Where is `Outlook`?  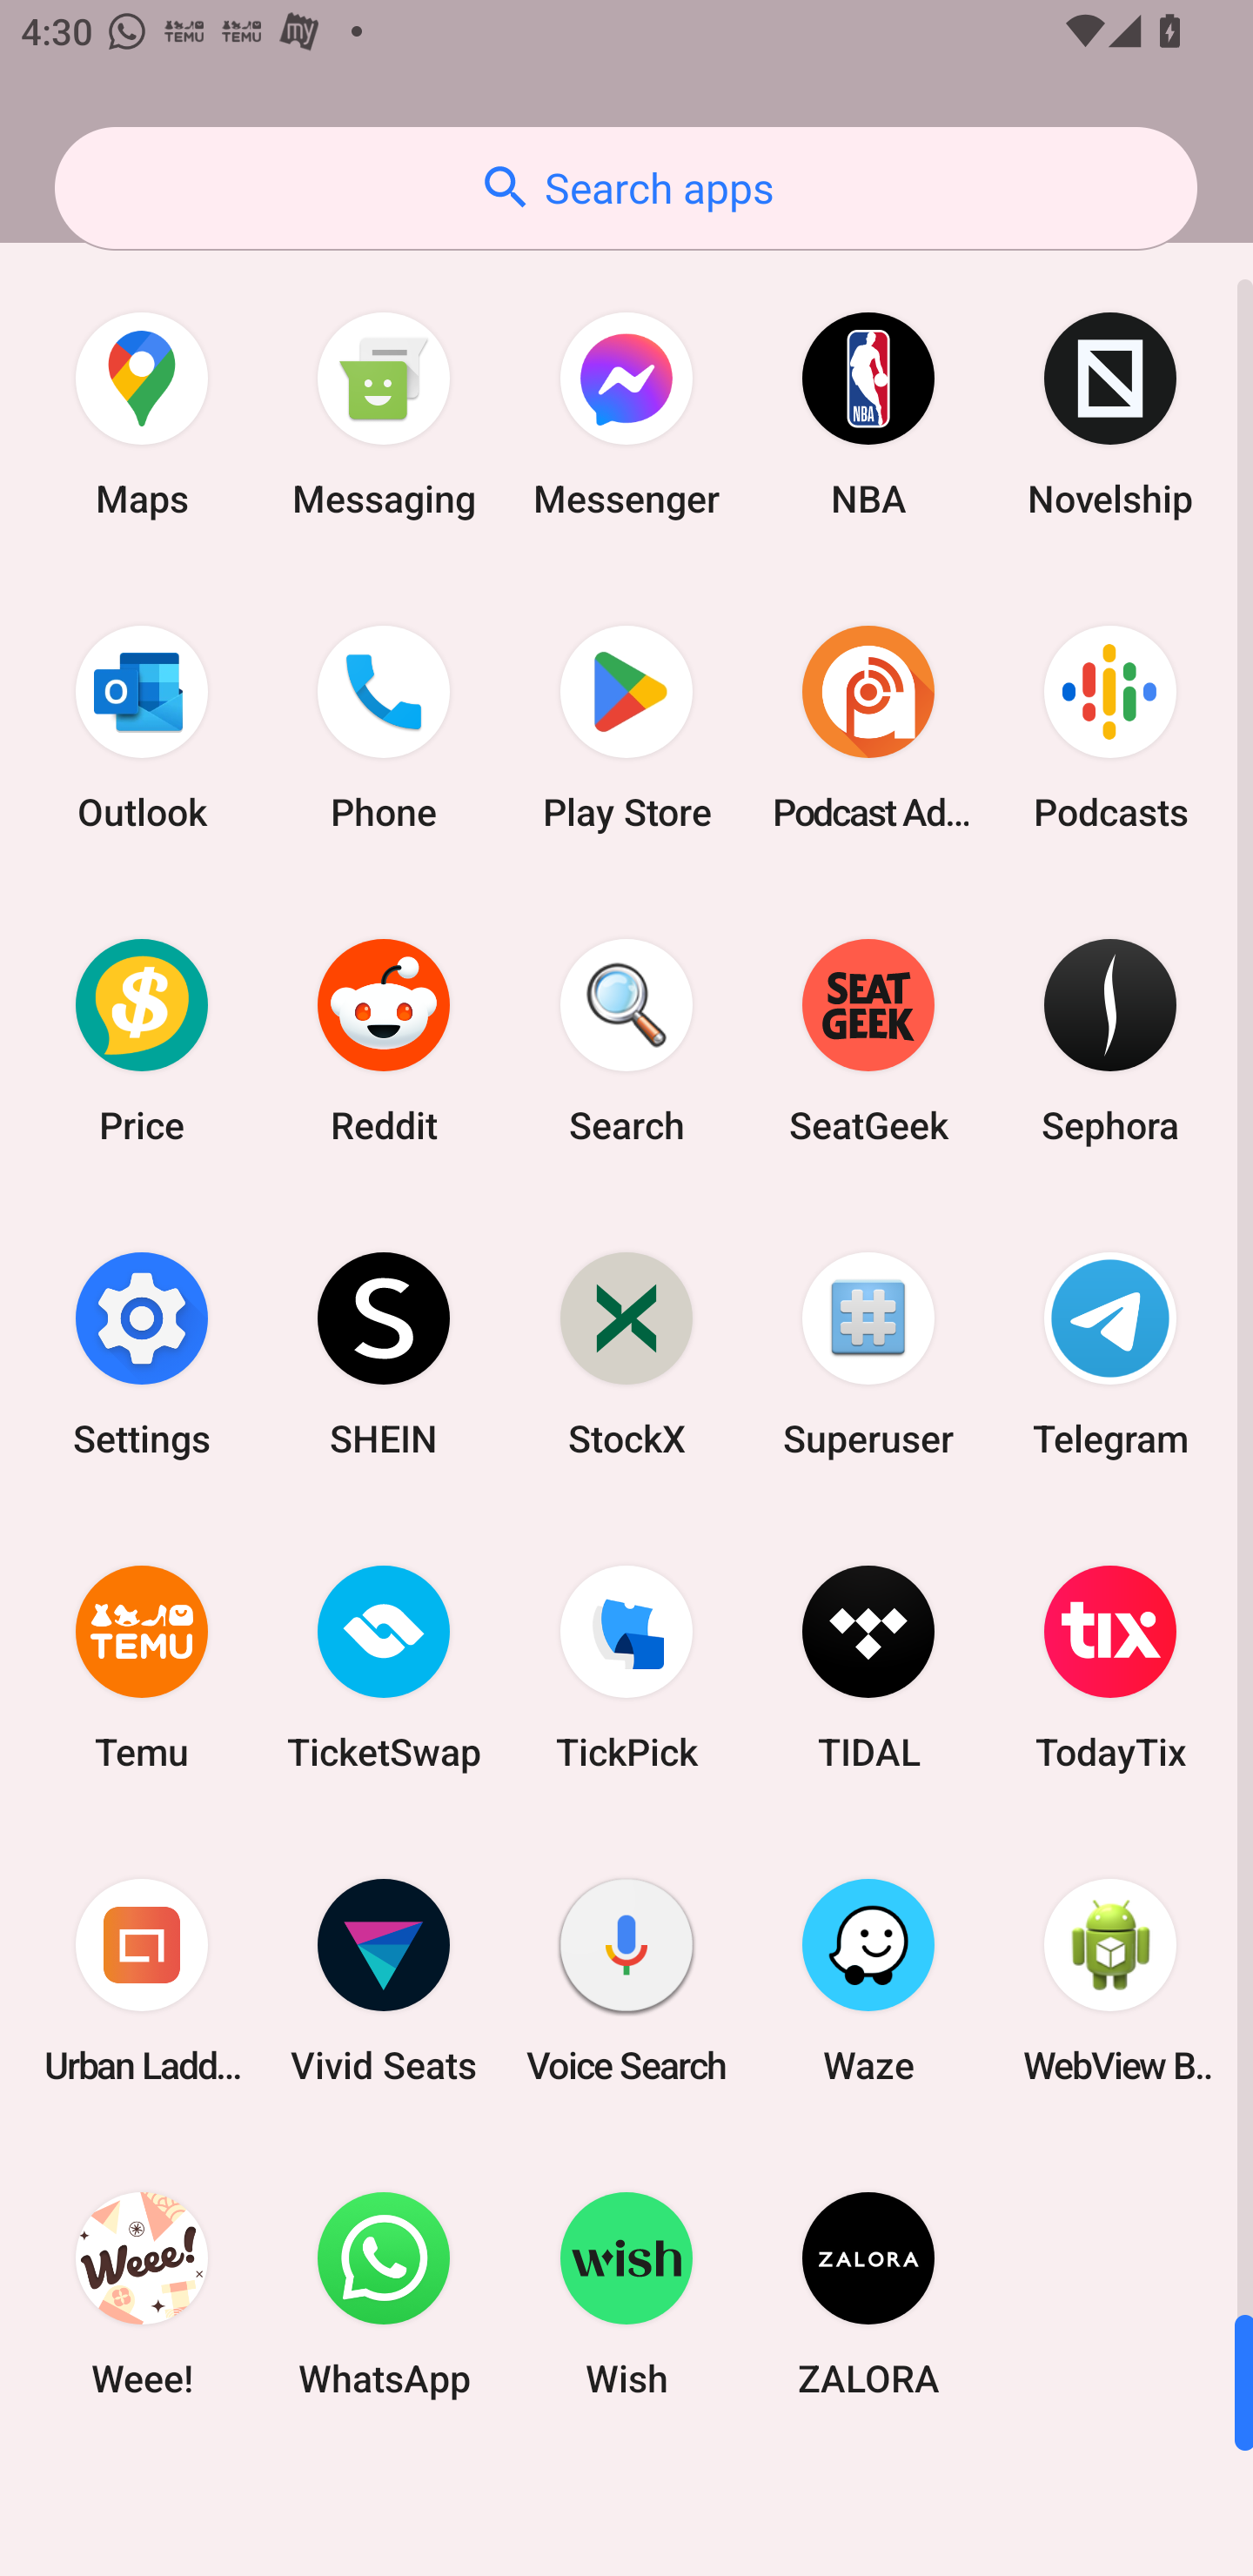 Outlook is located at coordinates (142, 728).